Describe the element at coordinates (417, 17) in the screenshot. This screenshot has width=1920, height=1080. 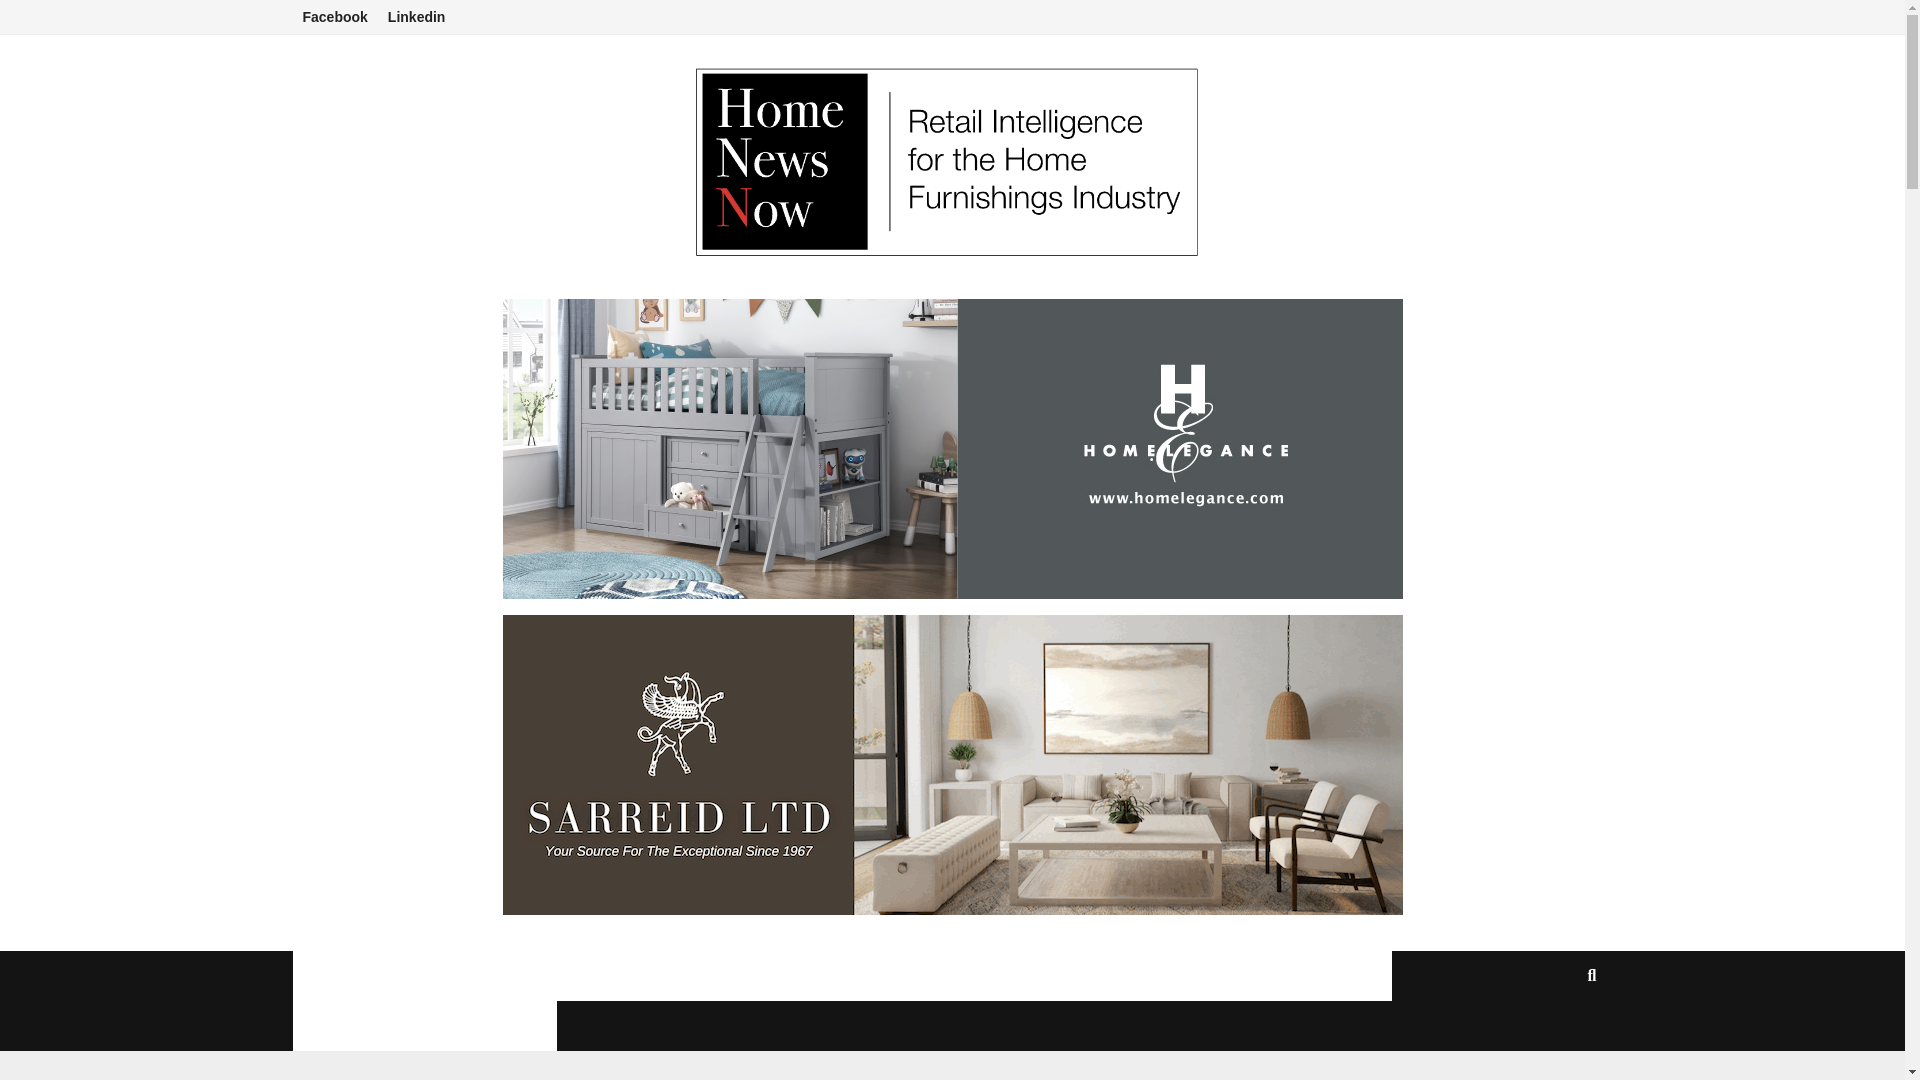
I see `Linkedin` at that location.